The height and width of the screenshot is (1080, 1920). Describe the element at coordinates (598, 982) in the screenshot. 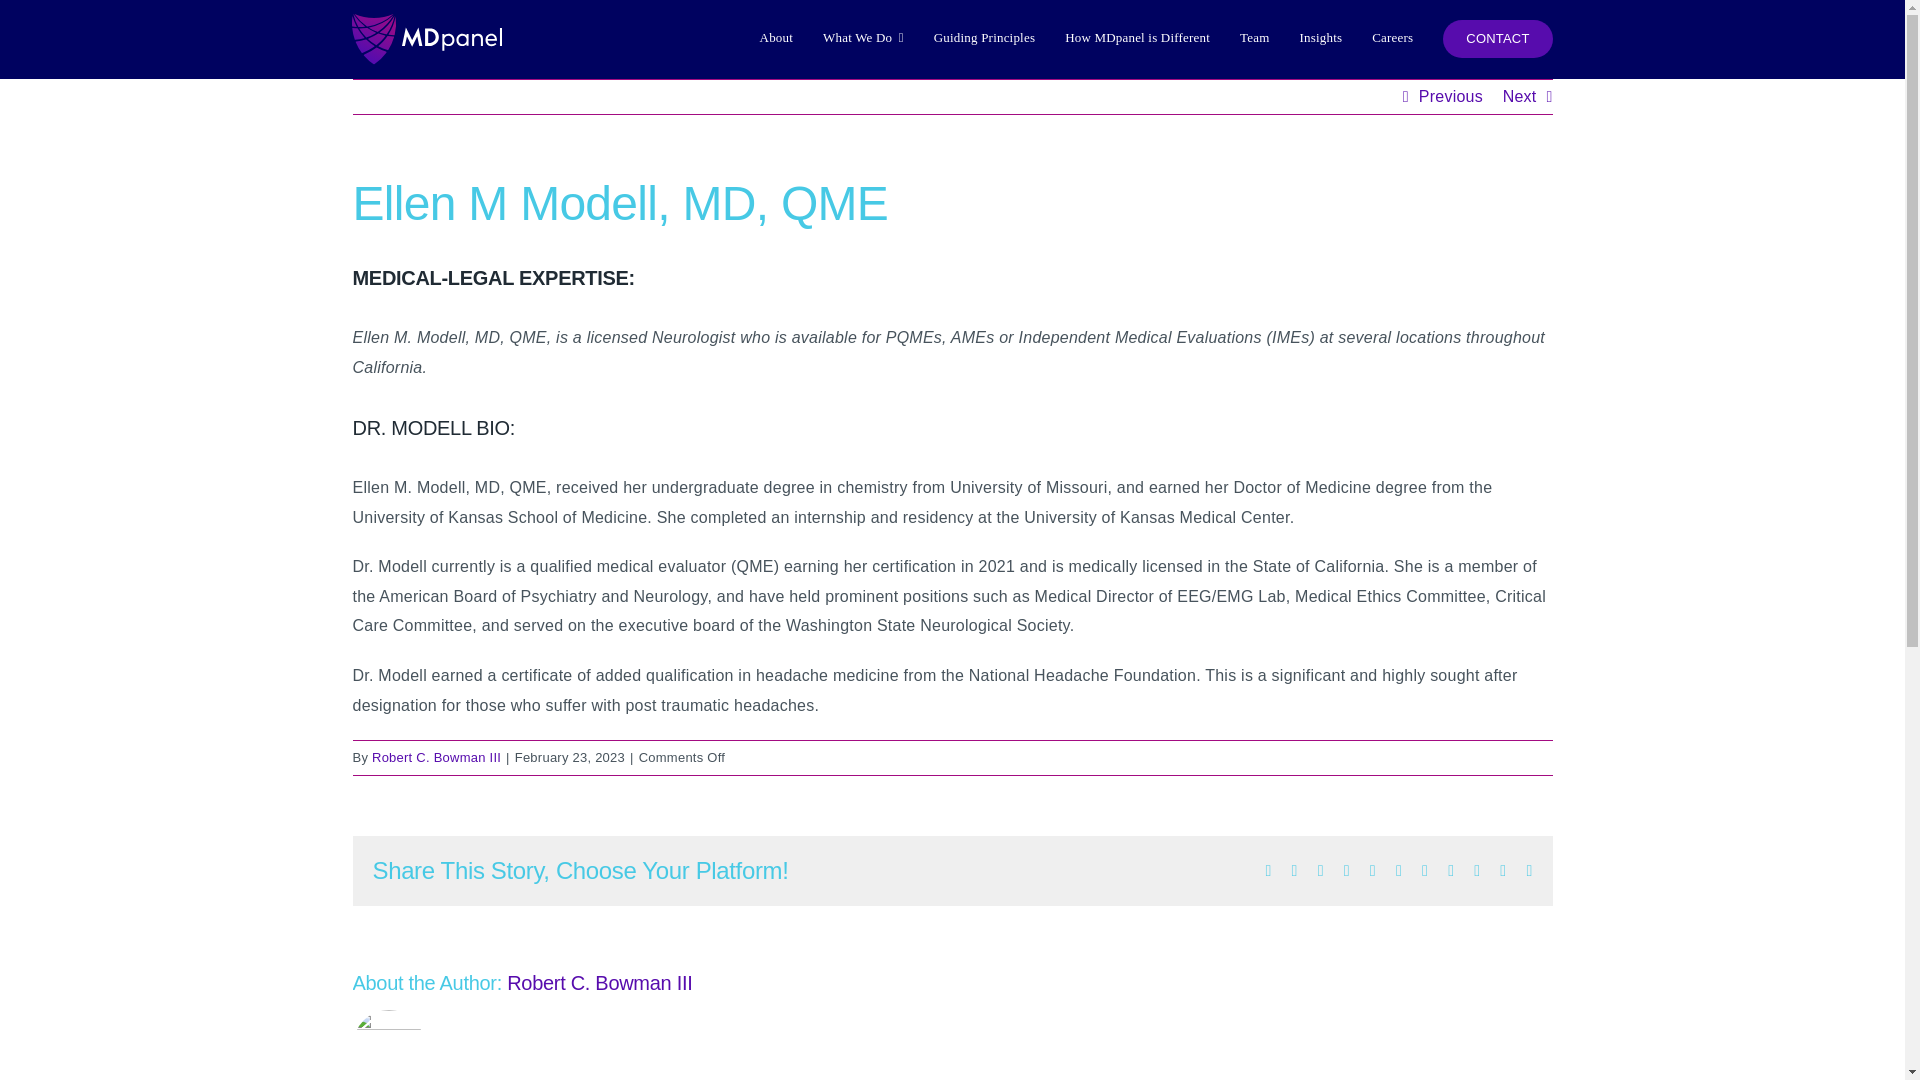

I see `Posts by Robert C. Bowman III` at that location.